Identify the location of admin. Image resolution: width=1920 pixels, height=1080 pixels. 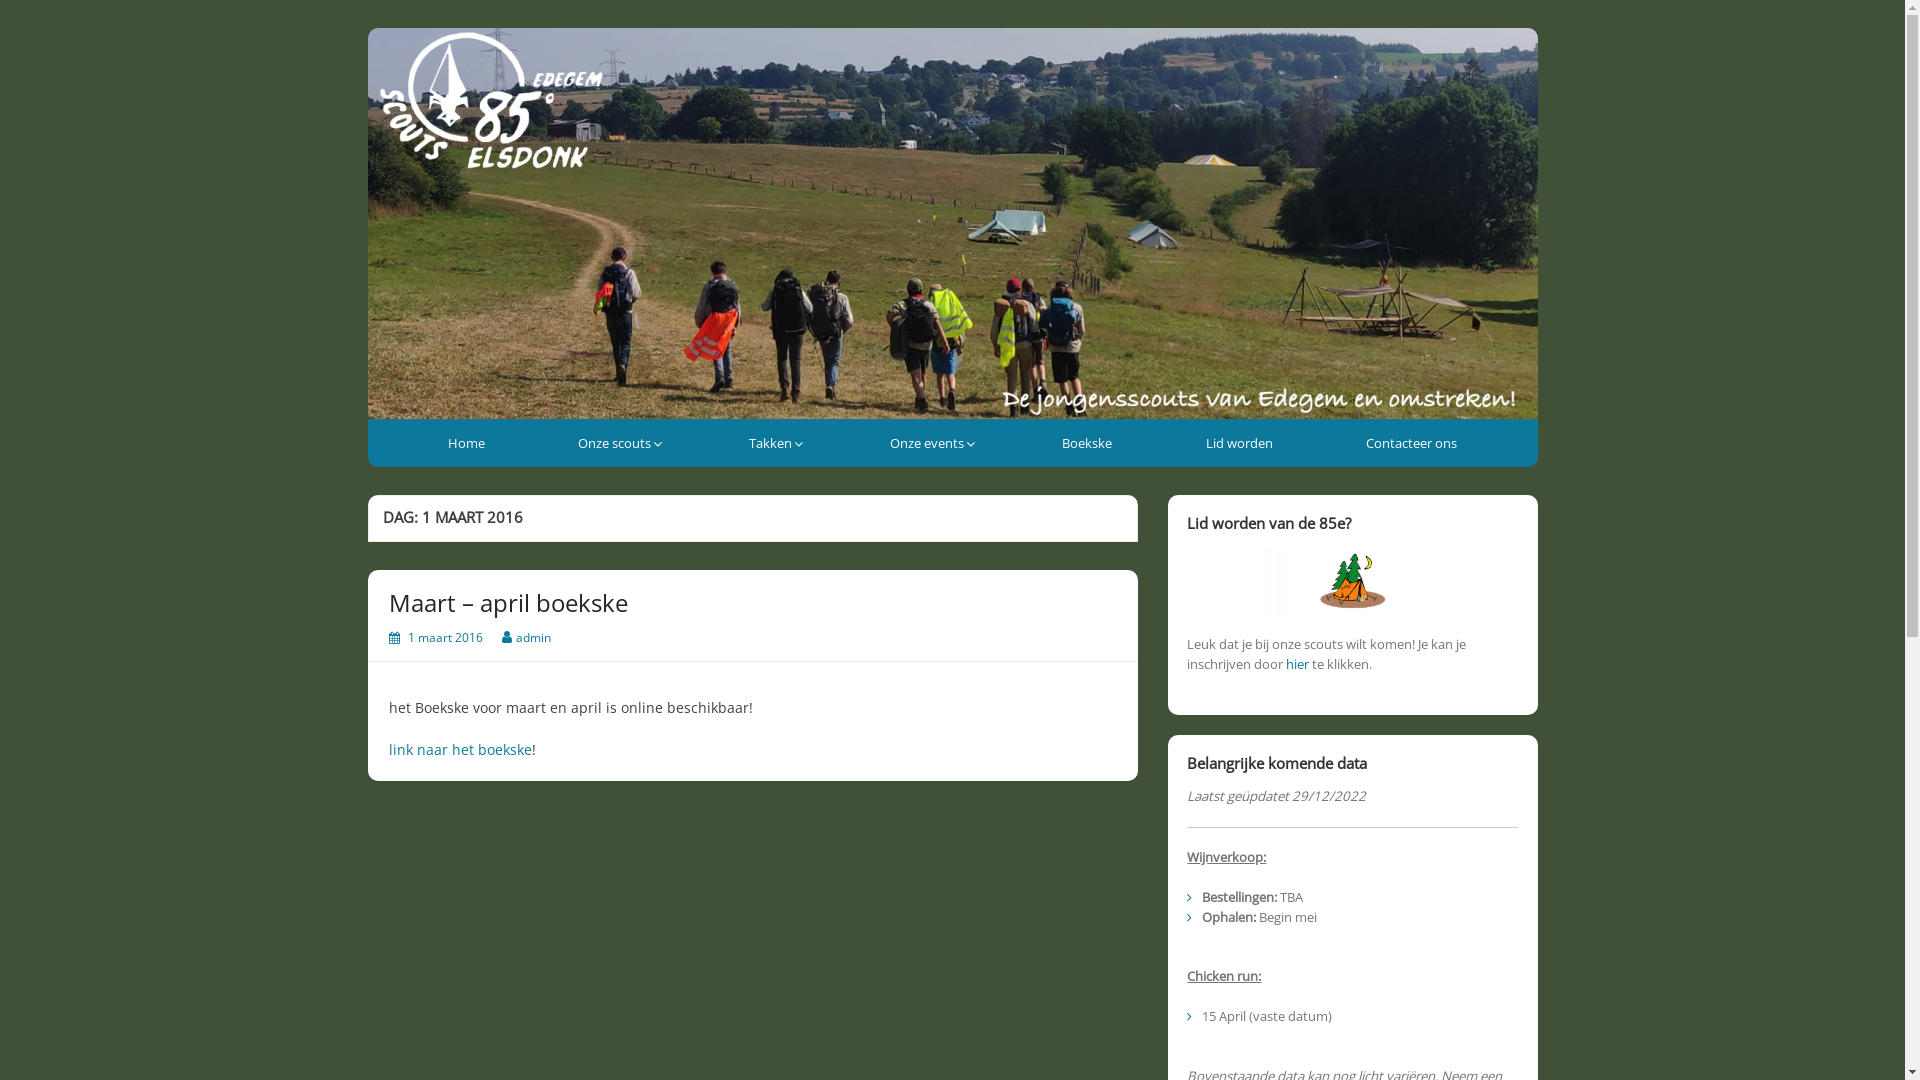
(534, 638).